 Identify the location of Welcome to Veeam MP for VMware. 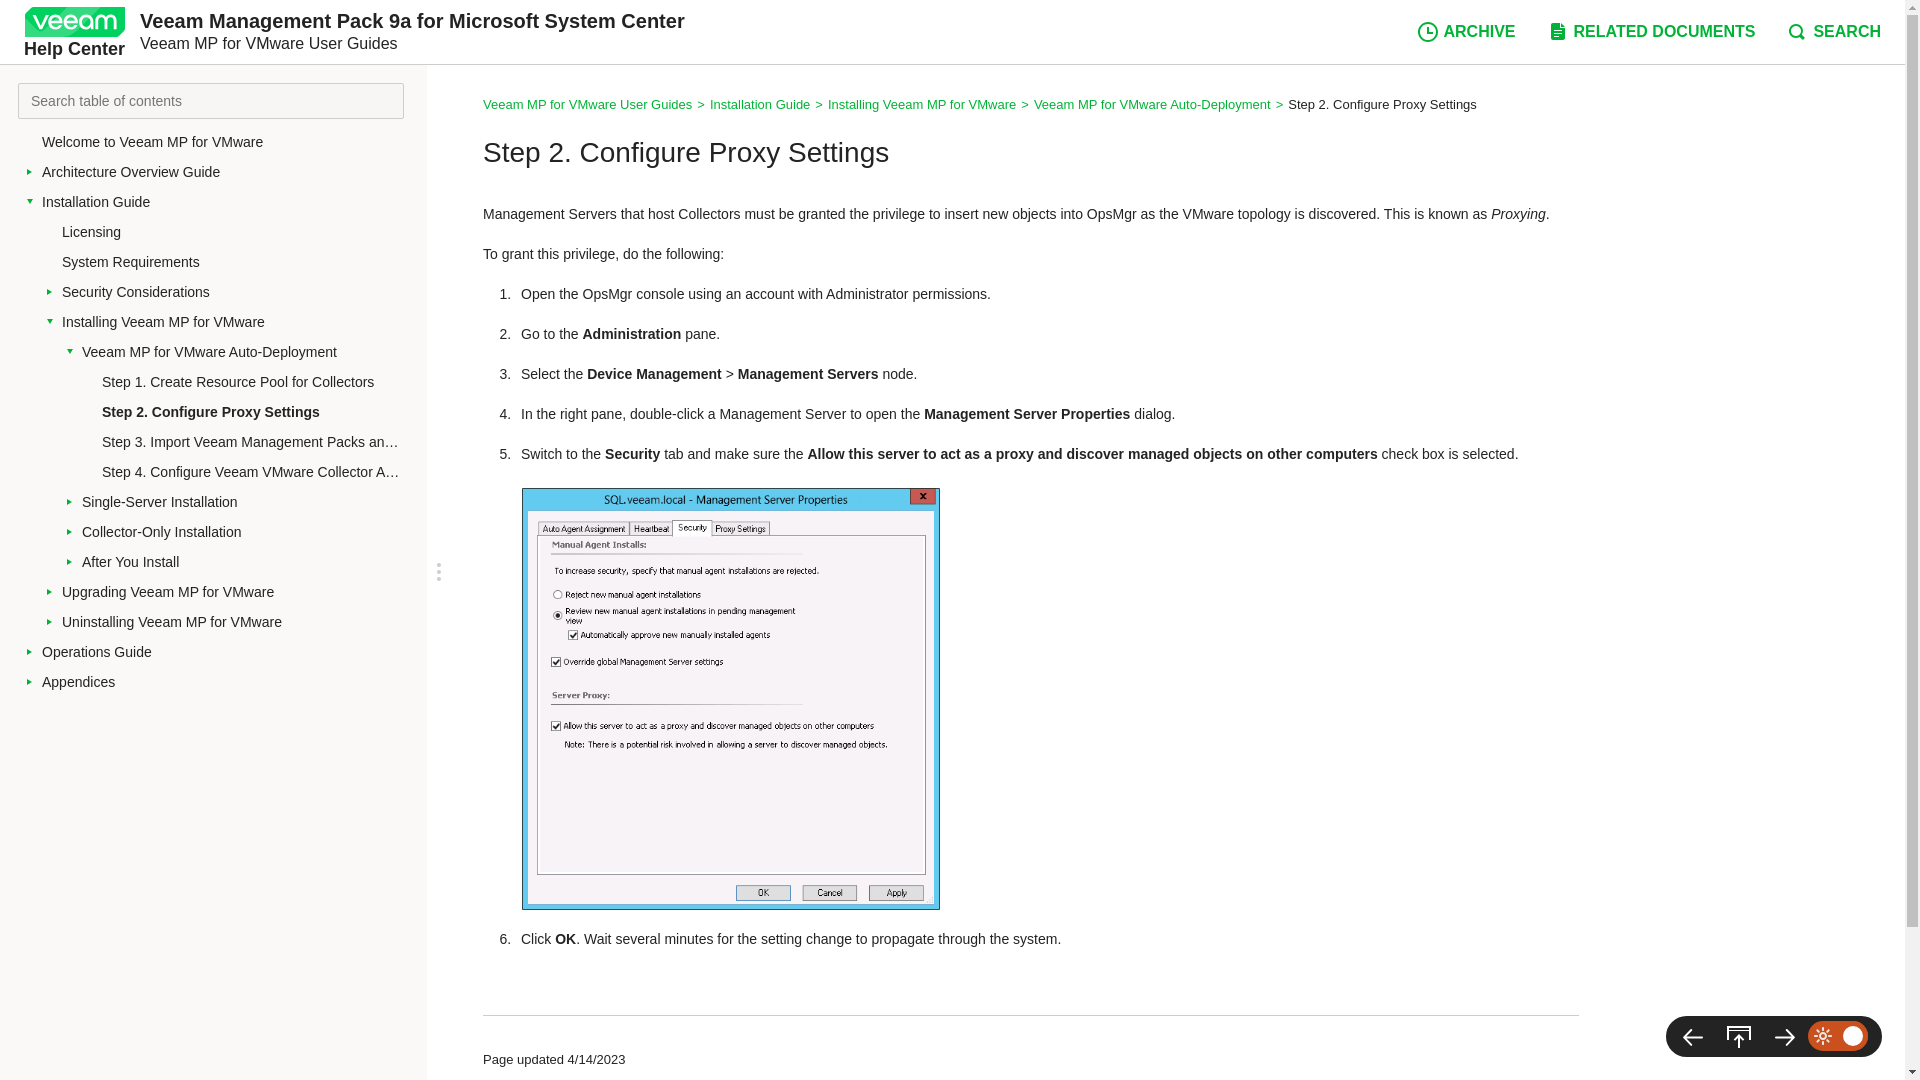
(229, 142).